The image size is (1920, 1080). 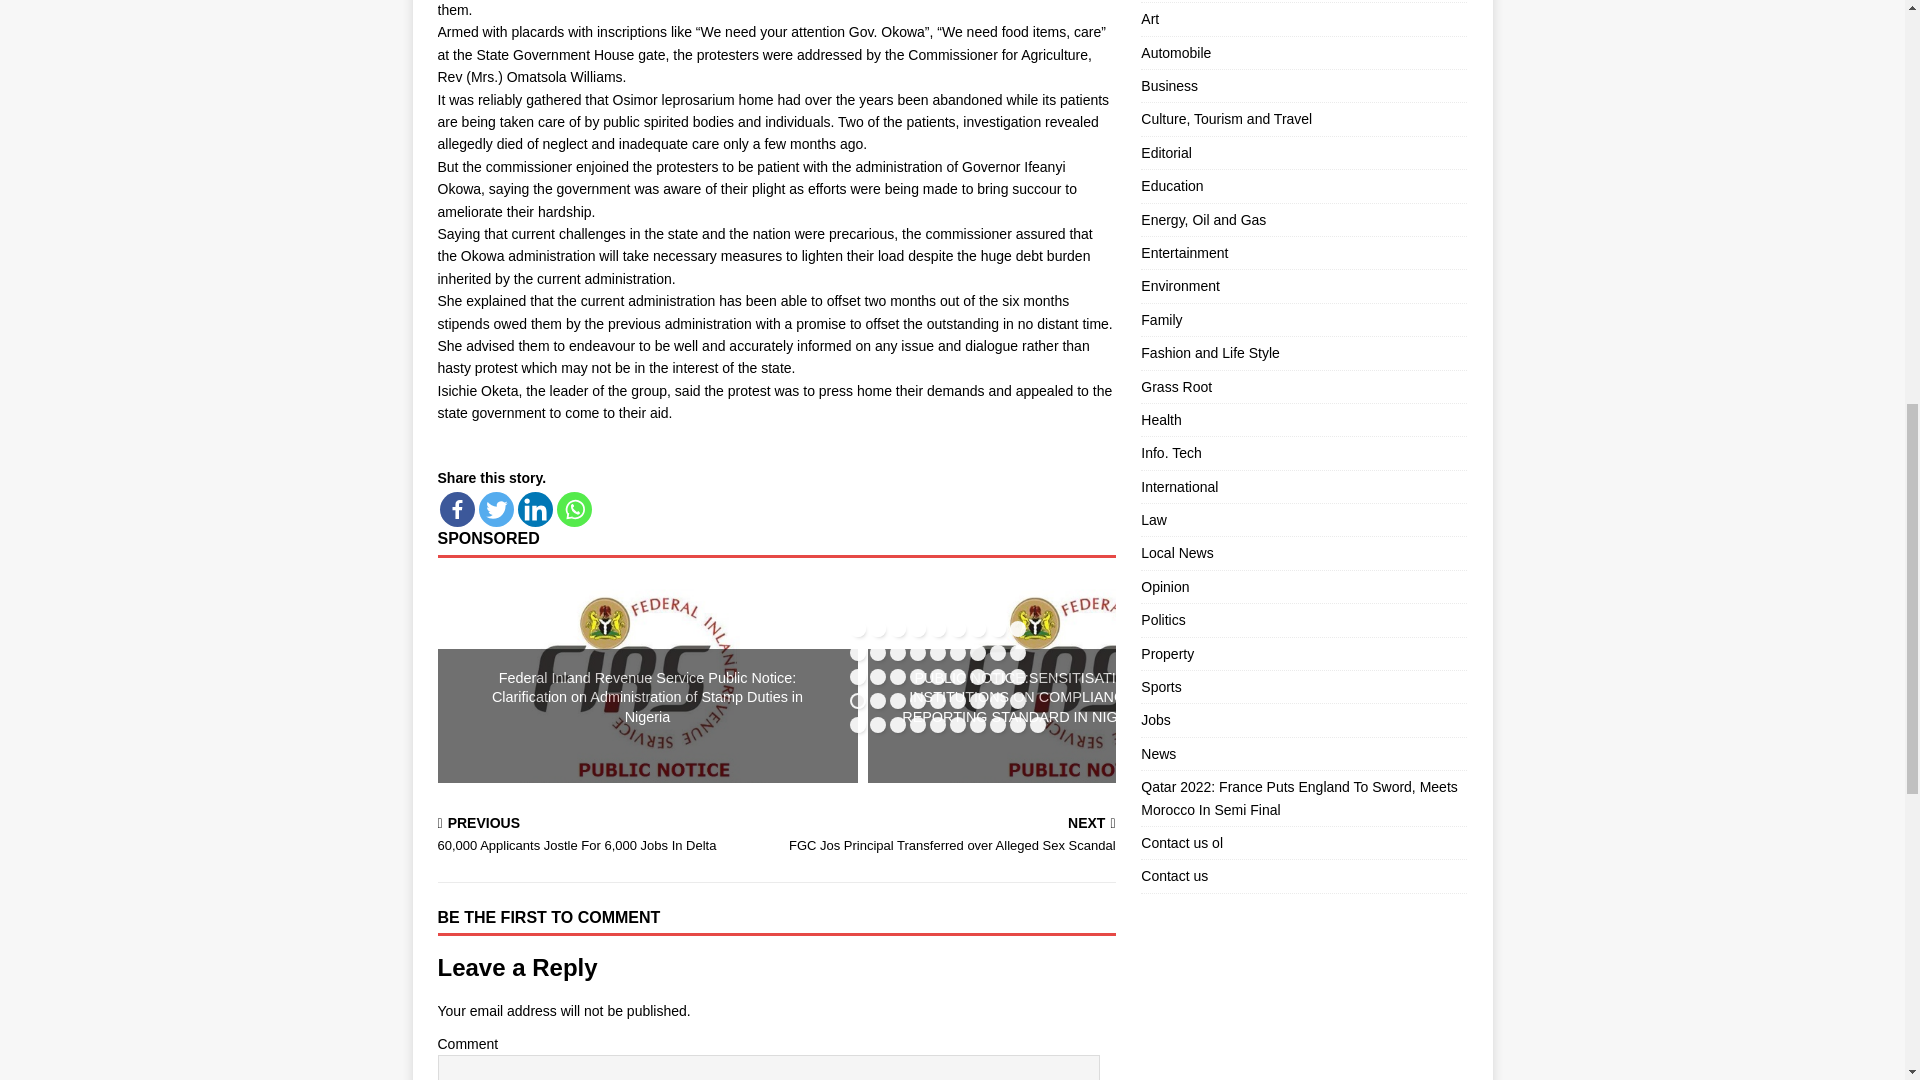 I want to click on Facebook, so click(x=456, y=510).